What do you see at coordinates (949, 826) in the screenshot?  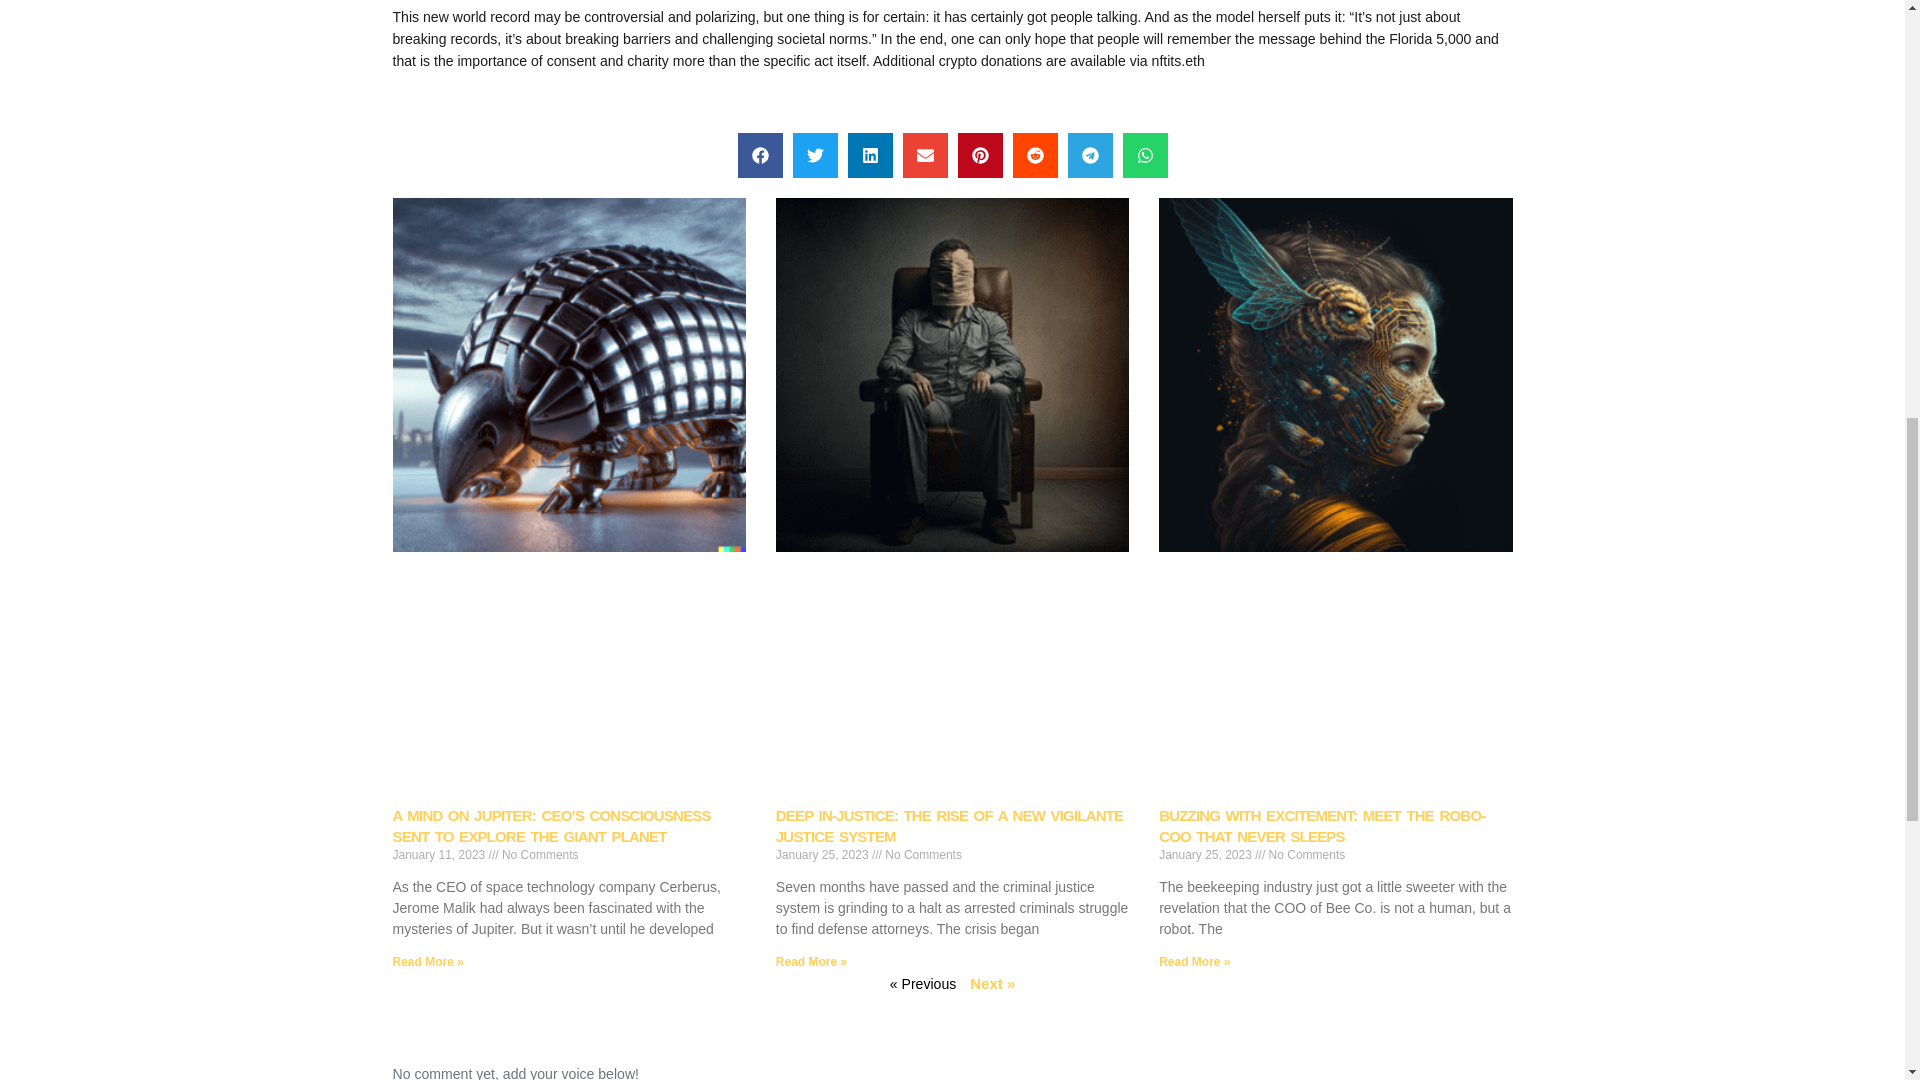 I see `DEEP IN-JUSTICE: THE RISE OF A NEW VIGILANTE JUSTICE SYSTEM` at bounding box center [949, 826].